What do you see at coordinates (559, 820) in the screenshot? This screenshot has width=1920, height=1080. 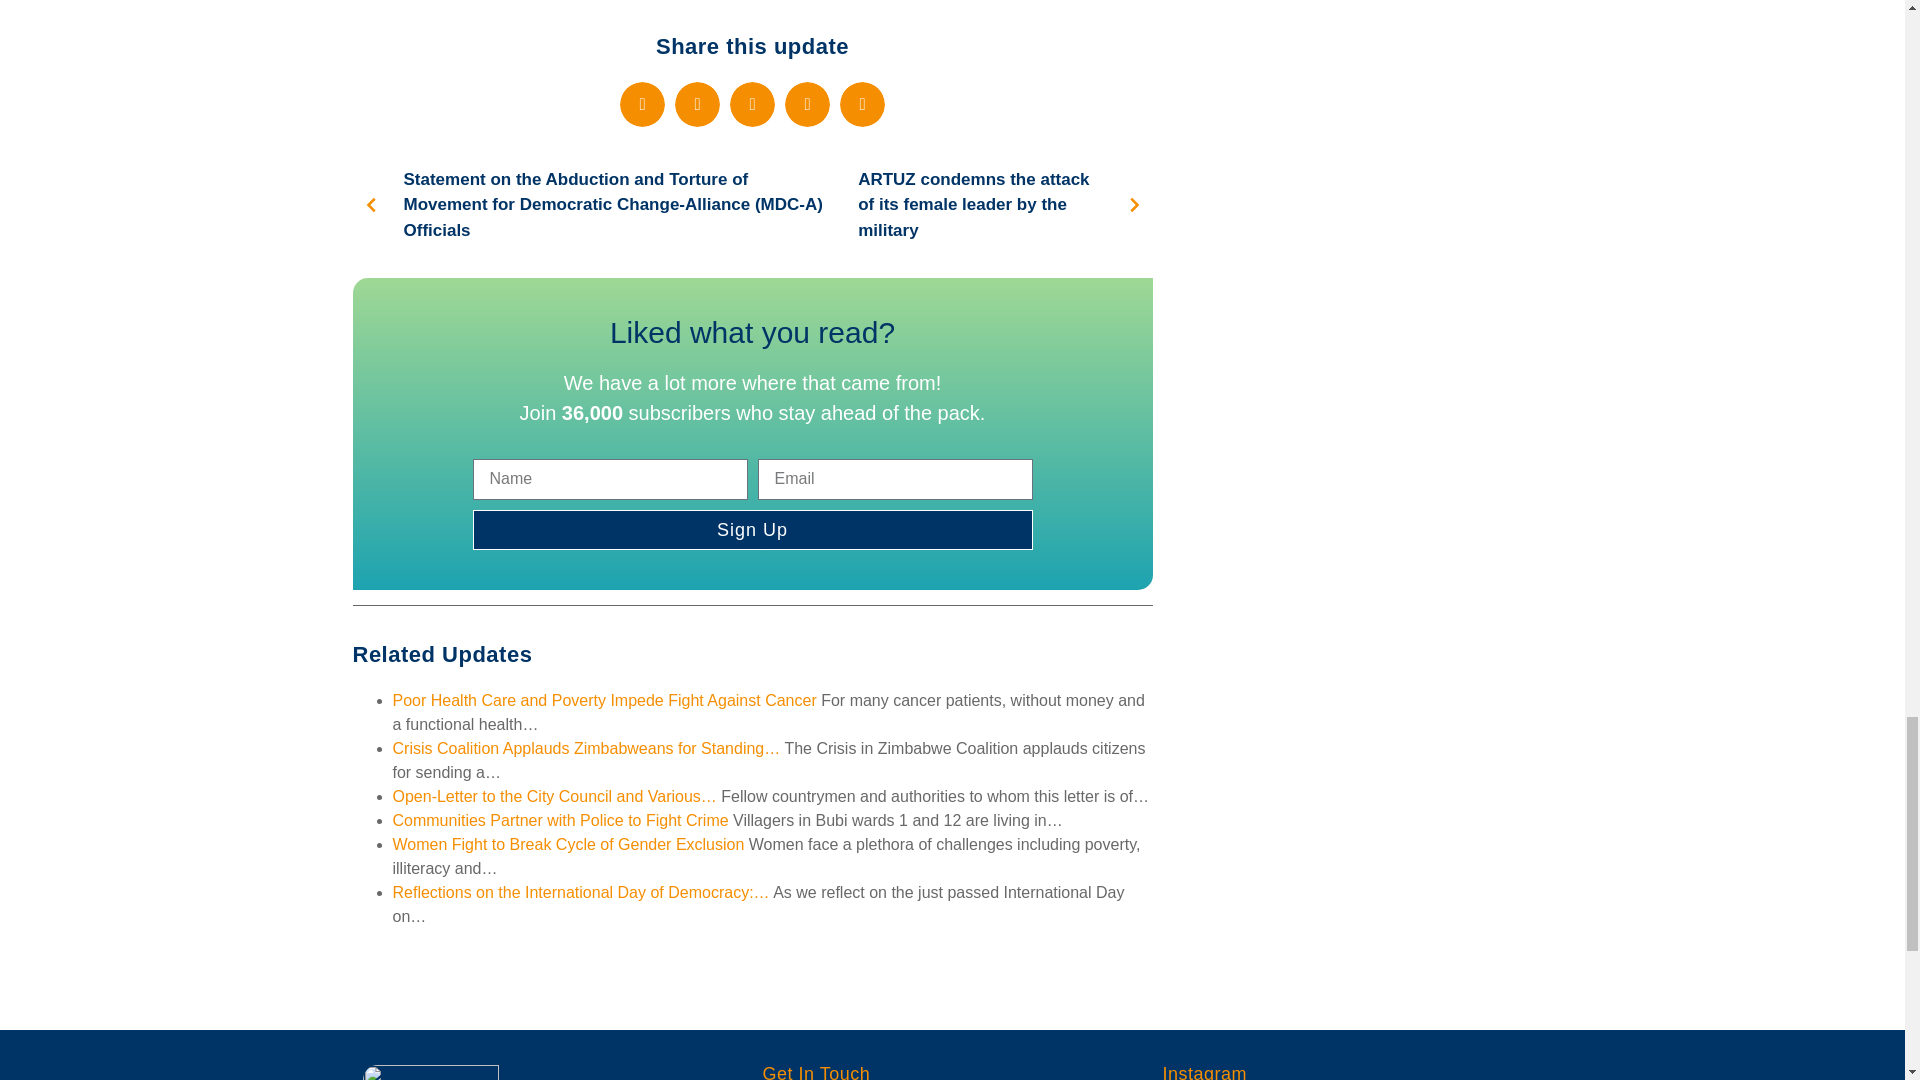 I see `Communities Partner with Police to Fight Crime` at bounding box center [559, 820].